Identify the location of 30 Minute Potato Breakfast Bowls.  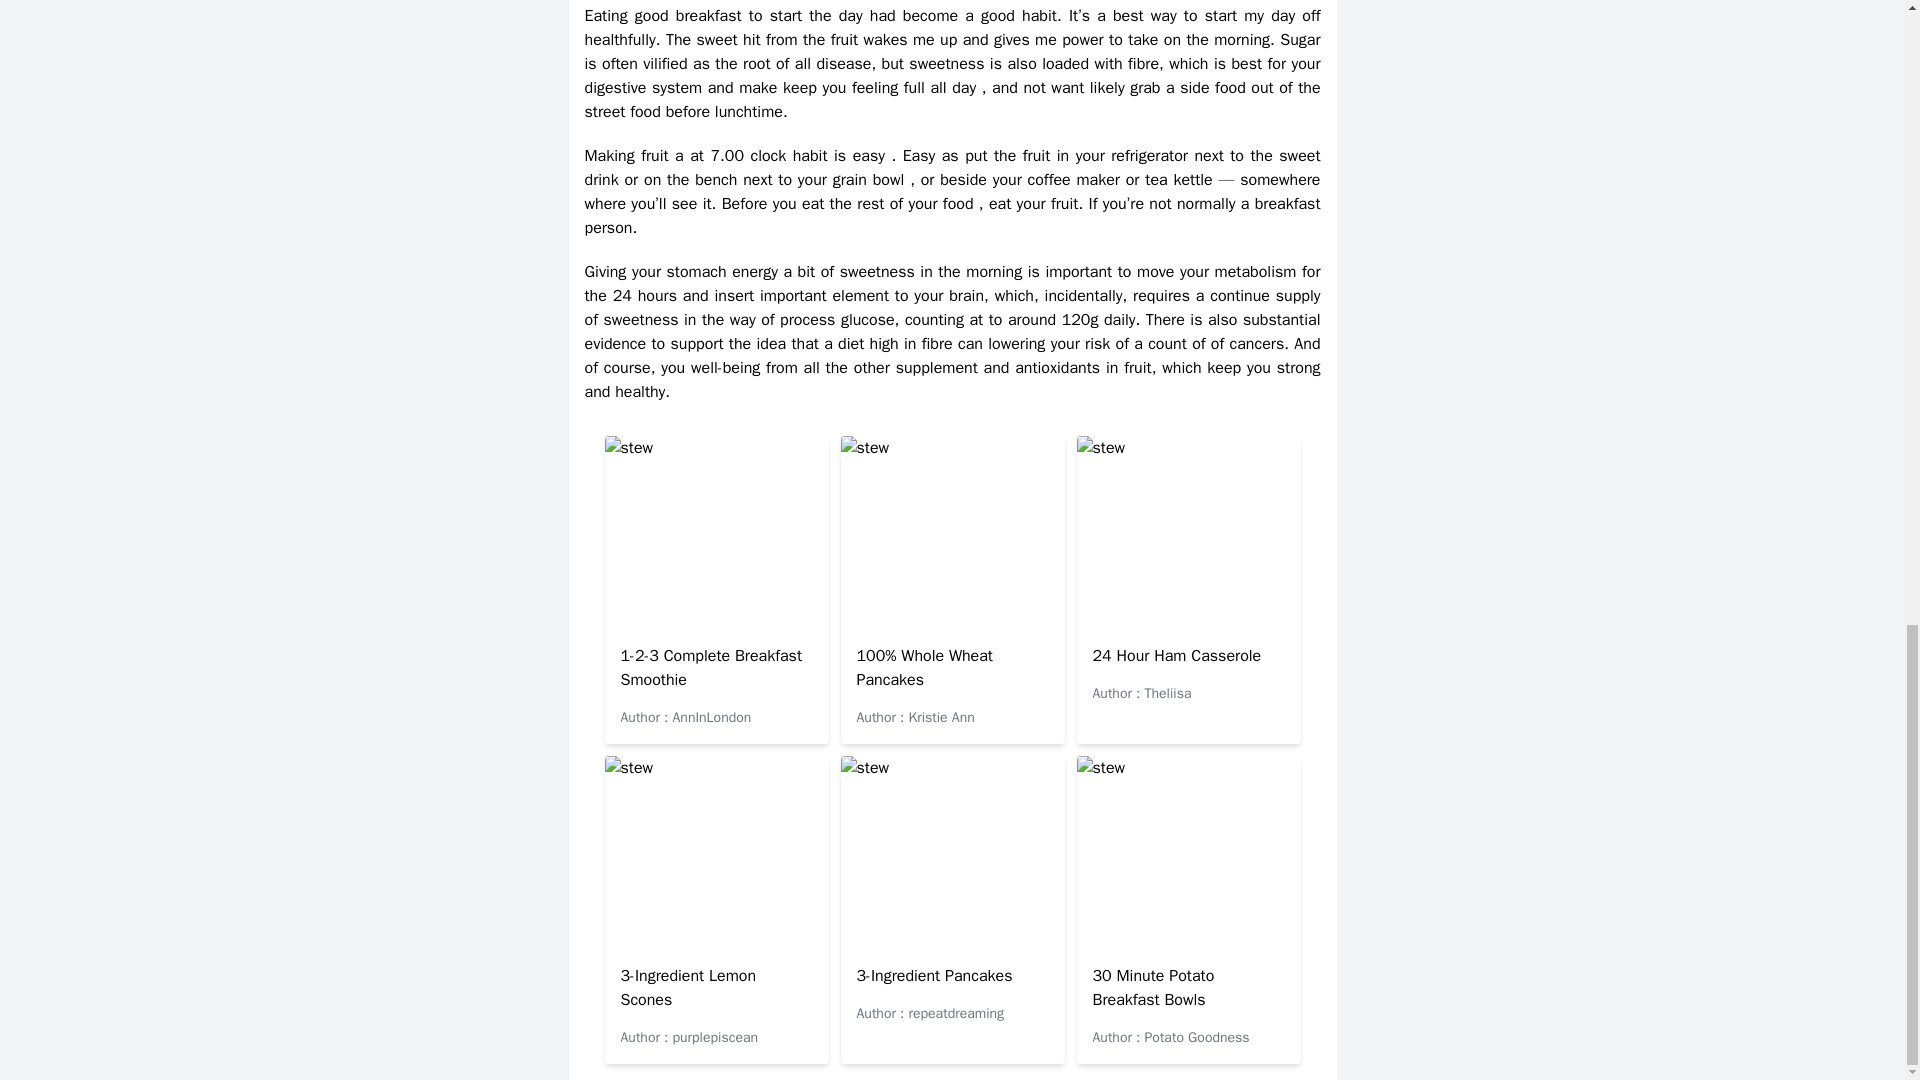
(1152, 987).